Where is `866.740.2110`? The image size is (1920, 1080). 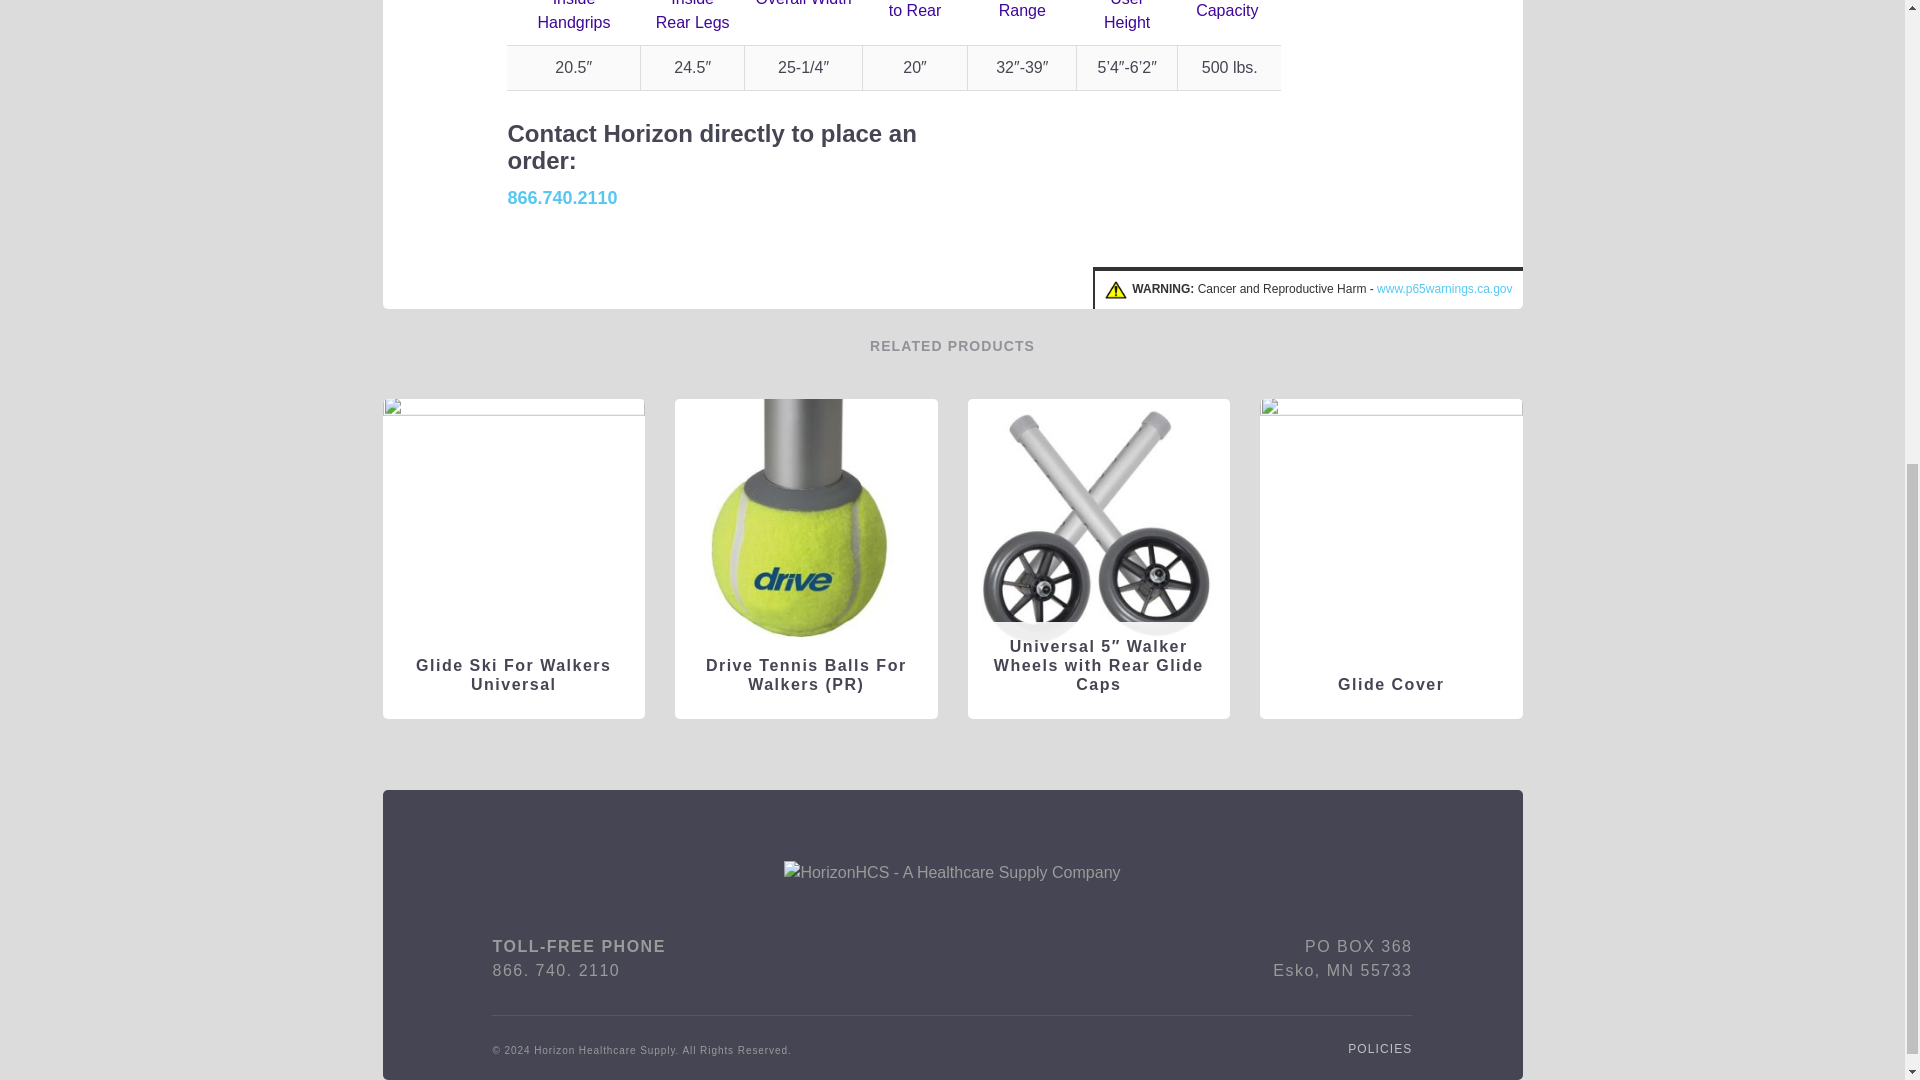
866.740.2110 is located at coordinates (561, 198).